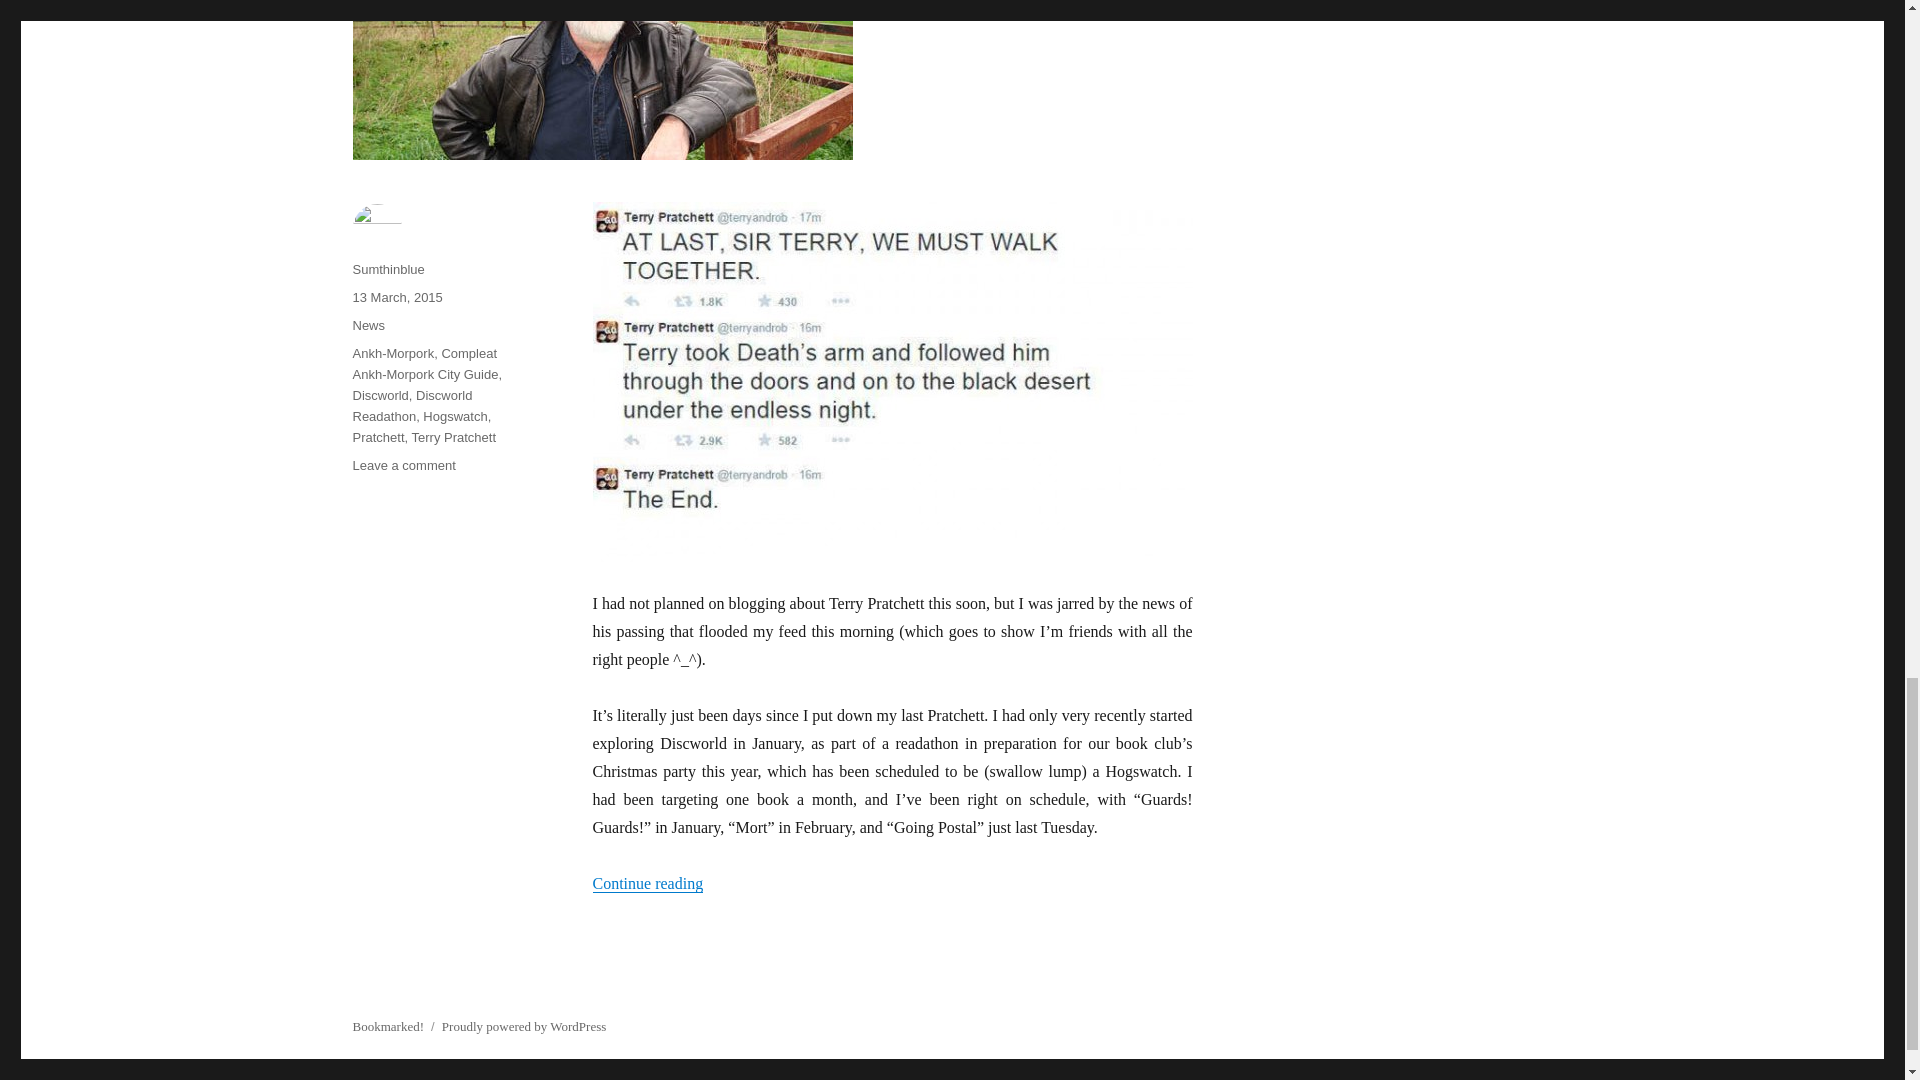 The image size is (1920, 1080). What do you see at coordinates (412, 406) in the screenshot?
I see `Discworld Readathon` at bounding box center [412, 406].